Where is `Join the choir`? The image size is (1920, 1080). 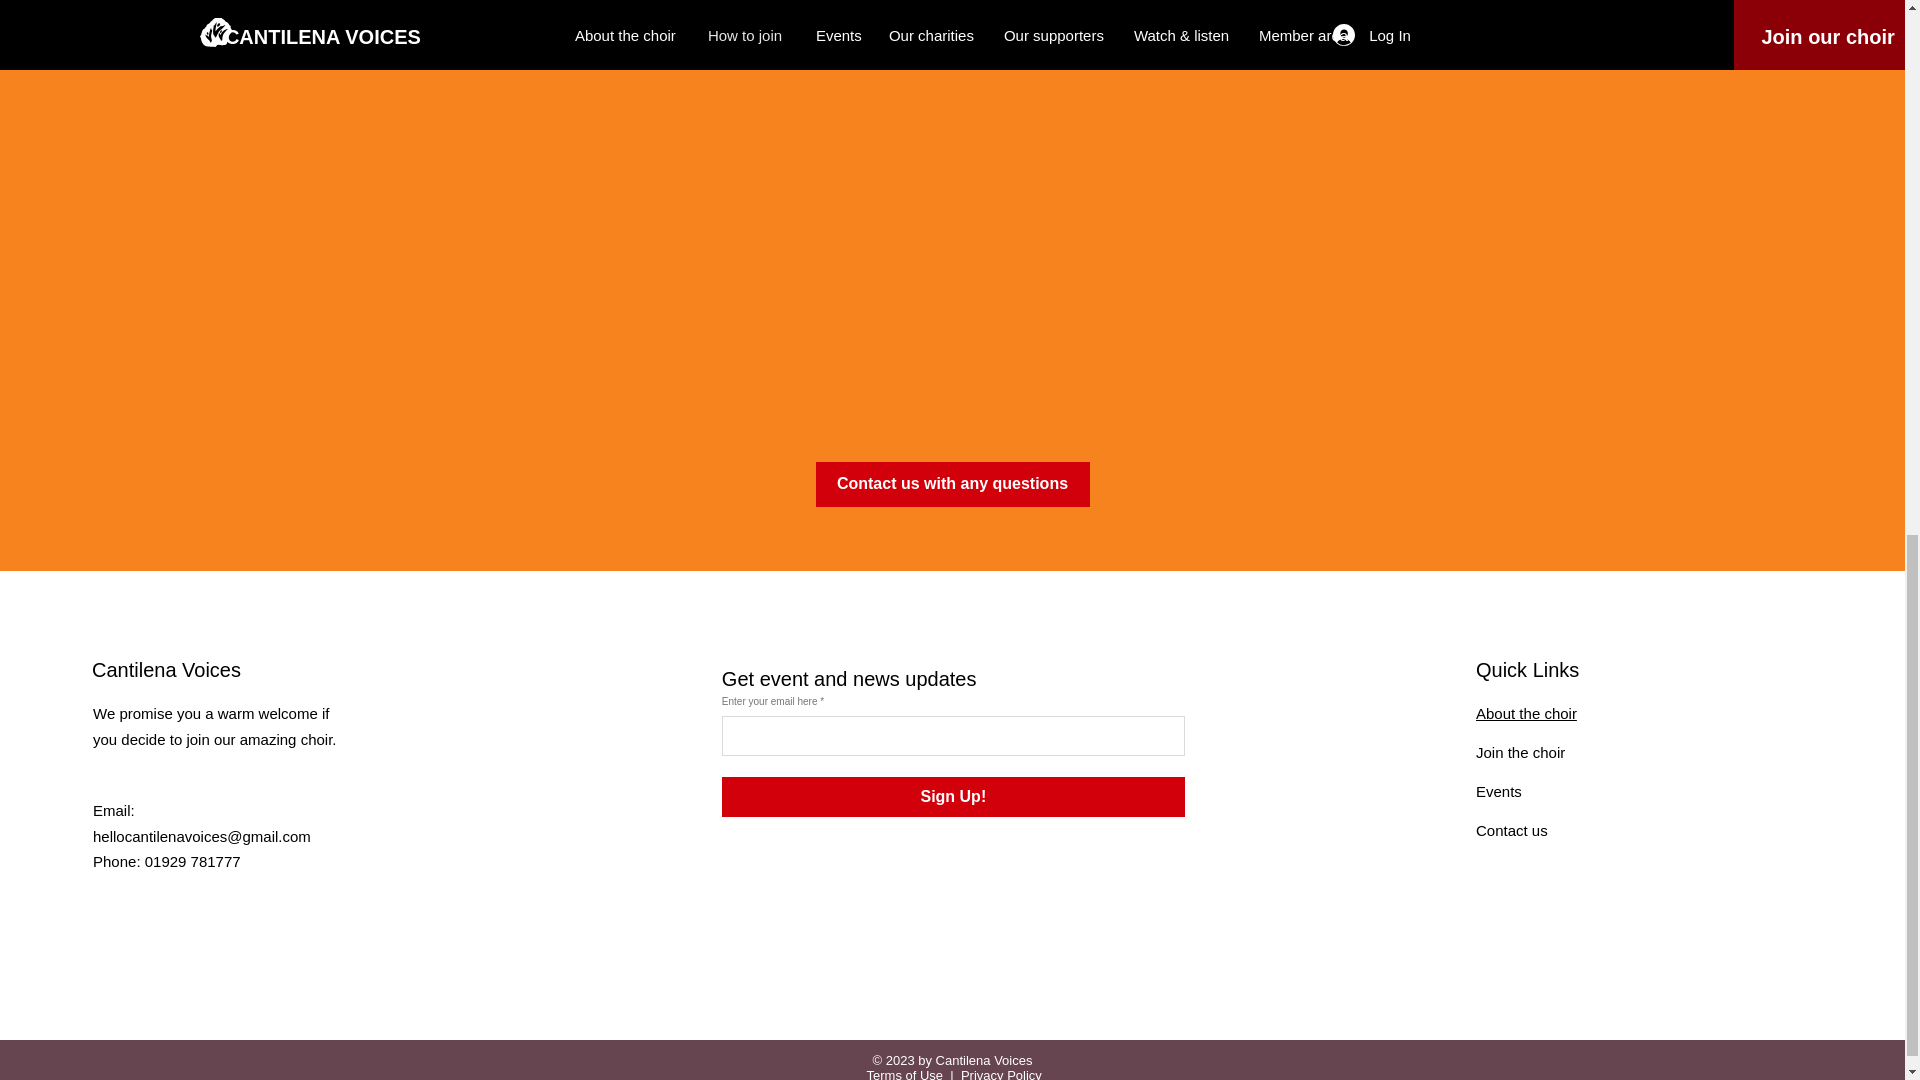
Join the choir is located at coordinates (1520, 752).